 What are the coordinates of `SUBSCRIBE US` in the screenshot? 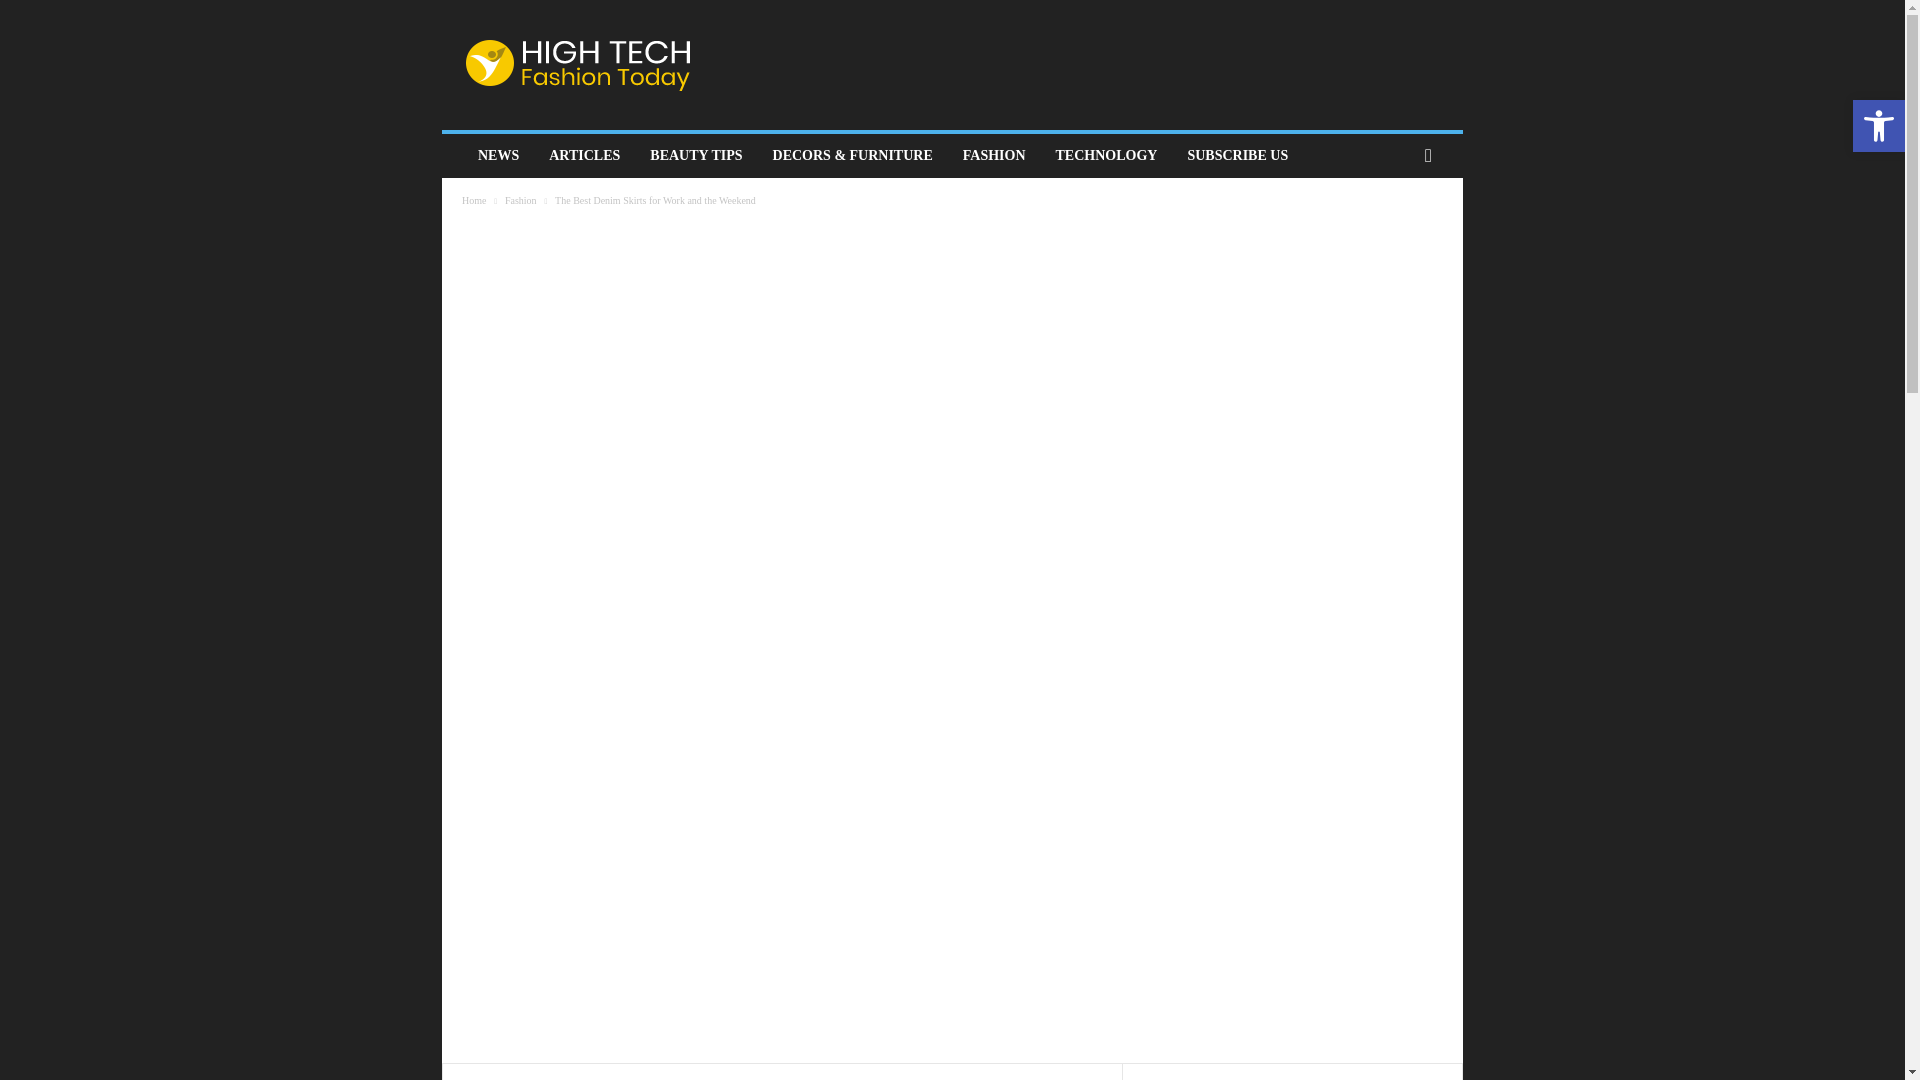 It's located at (1237, 156).